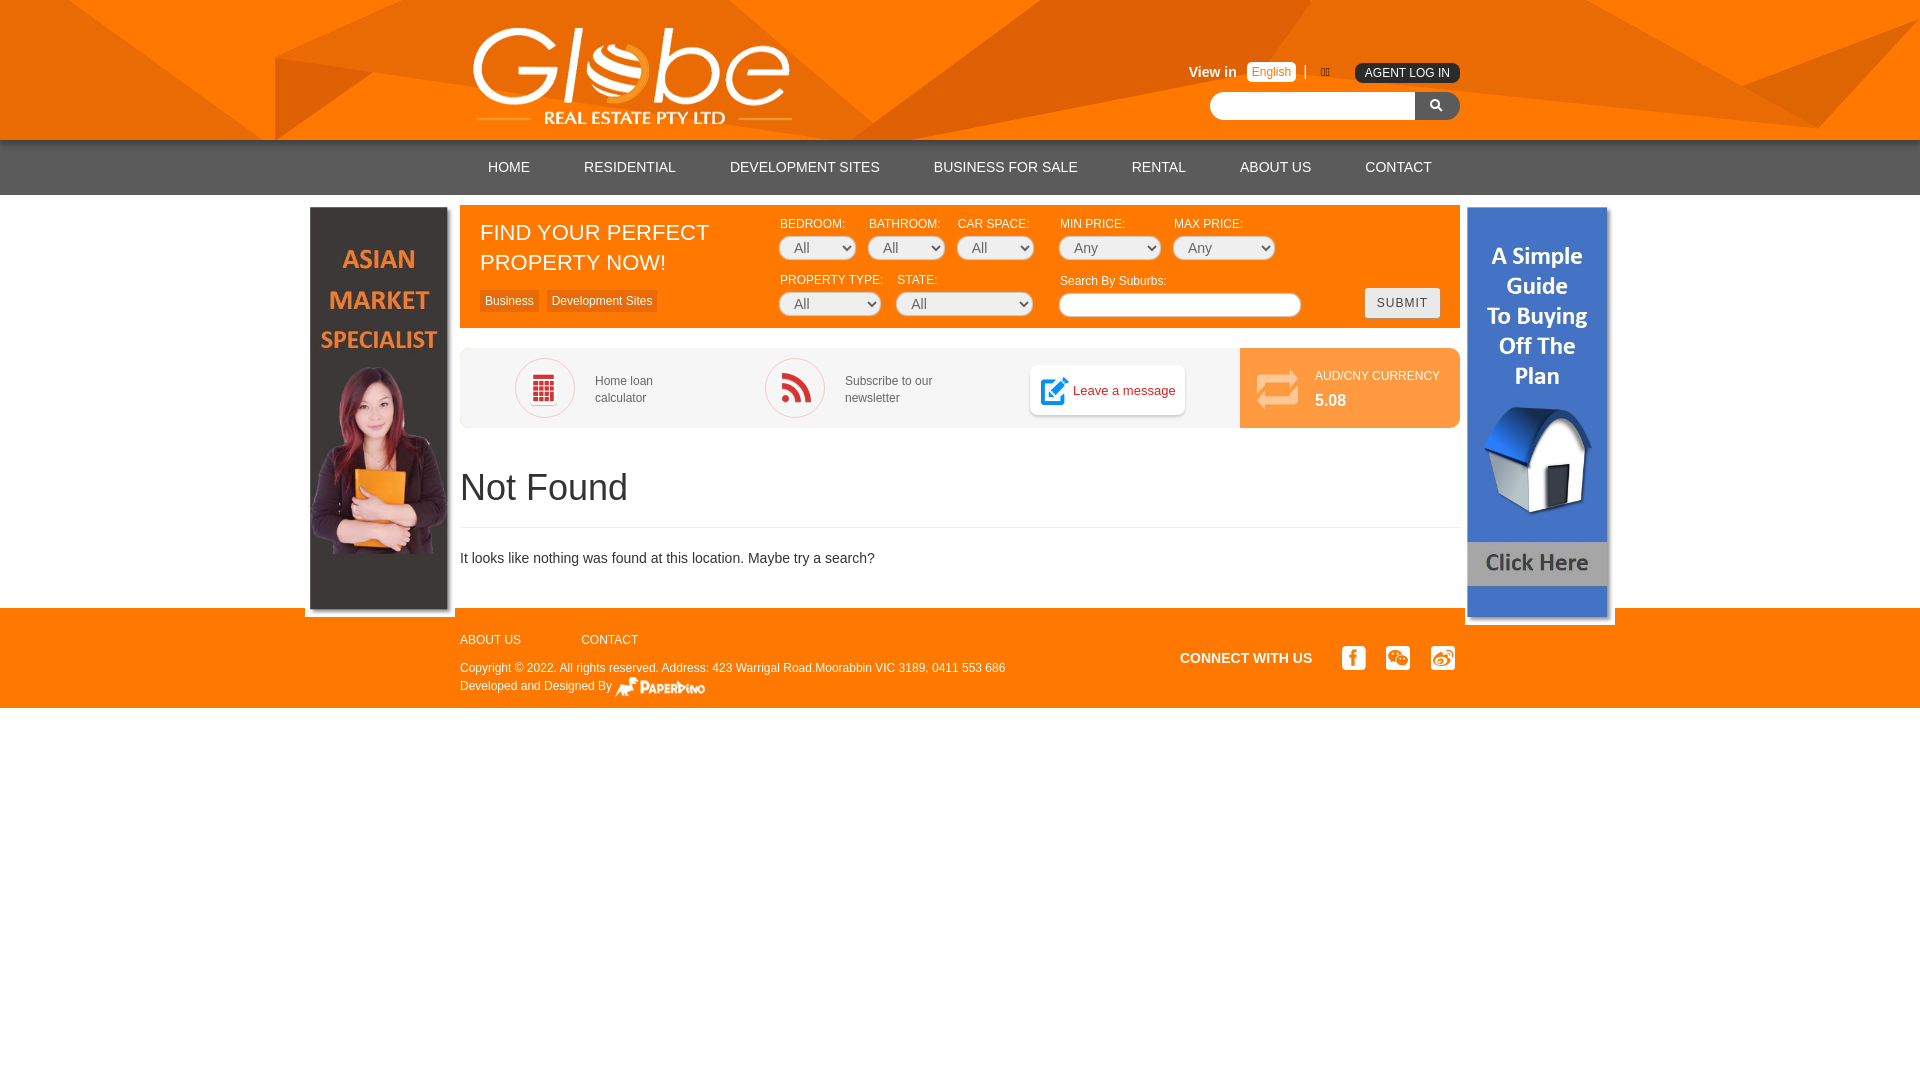 The width and height of the screenshot is (1920, 1080). Describe the element at coordinates (600, 388) in the screenshot. I see `Home loan calculator` at that location.